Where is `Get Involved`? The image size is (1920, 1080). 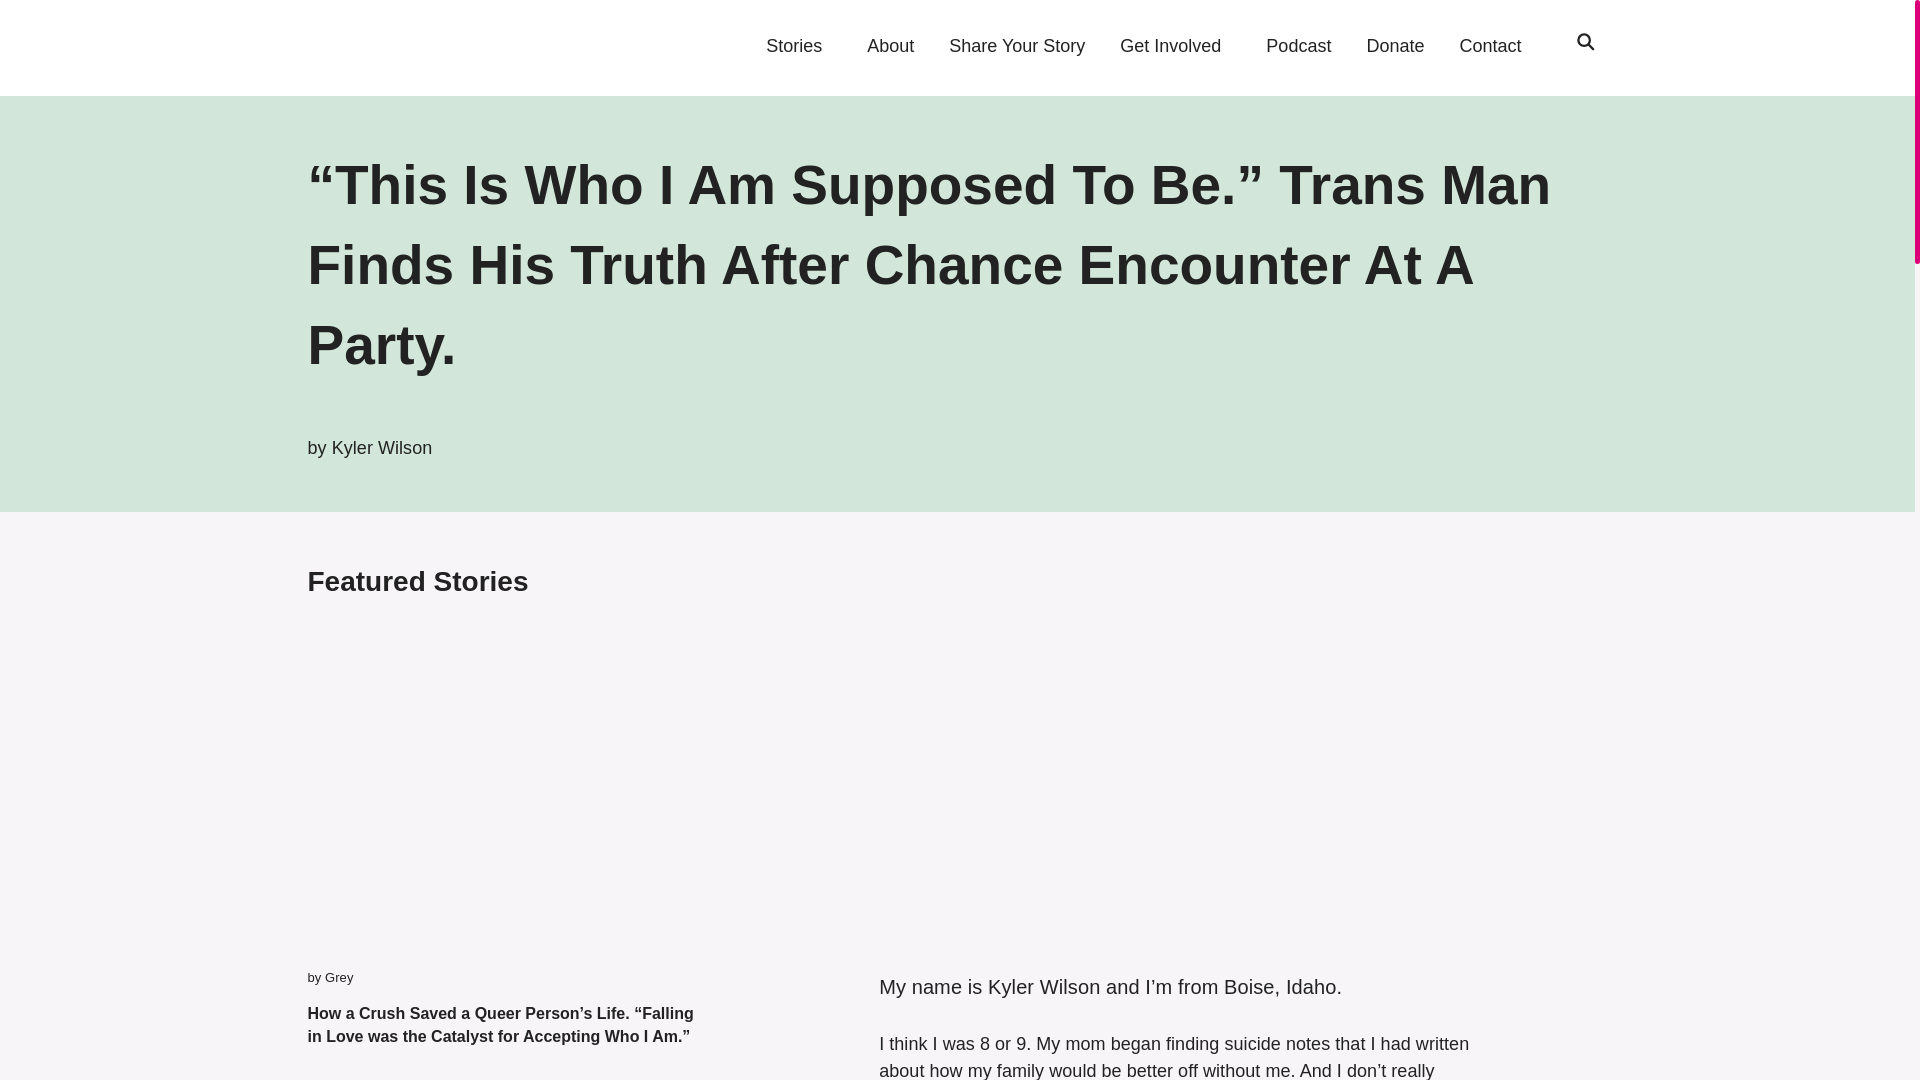
Get Involved is located at coordinates (1170, 46).